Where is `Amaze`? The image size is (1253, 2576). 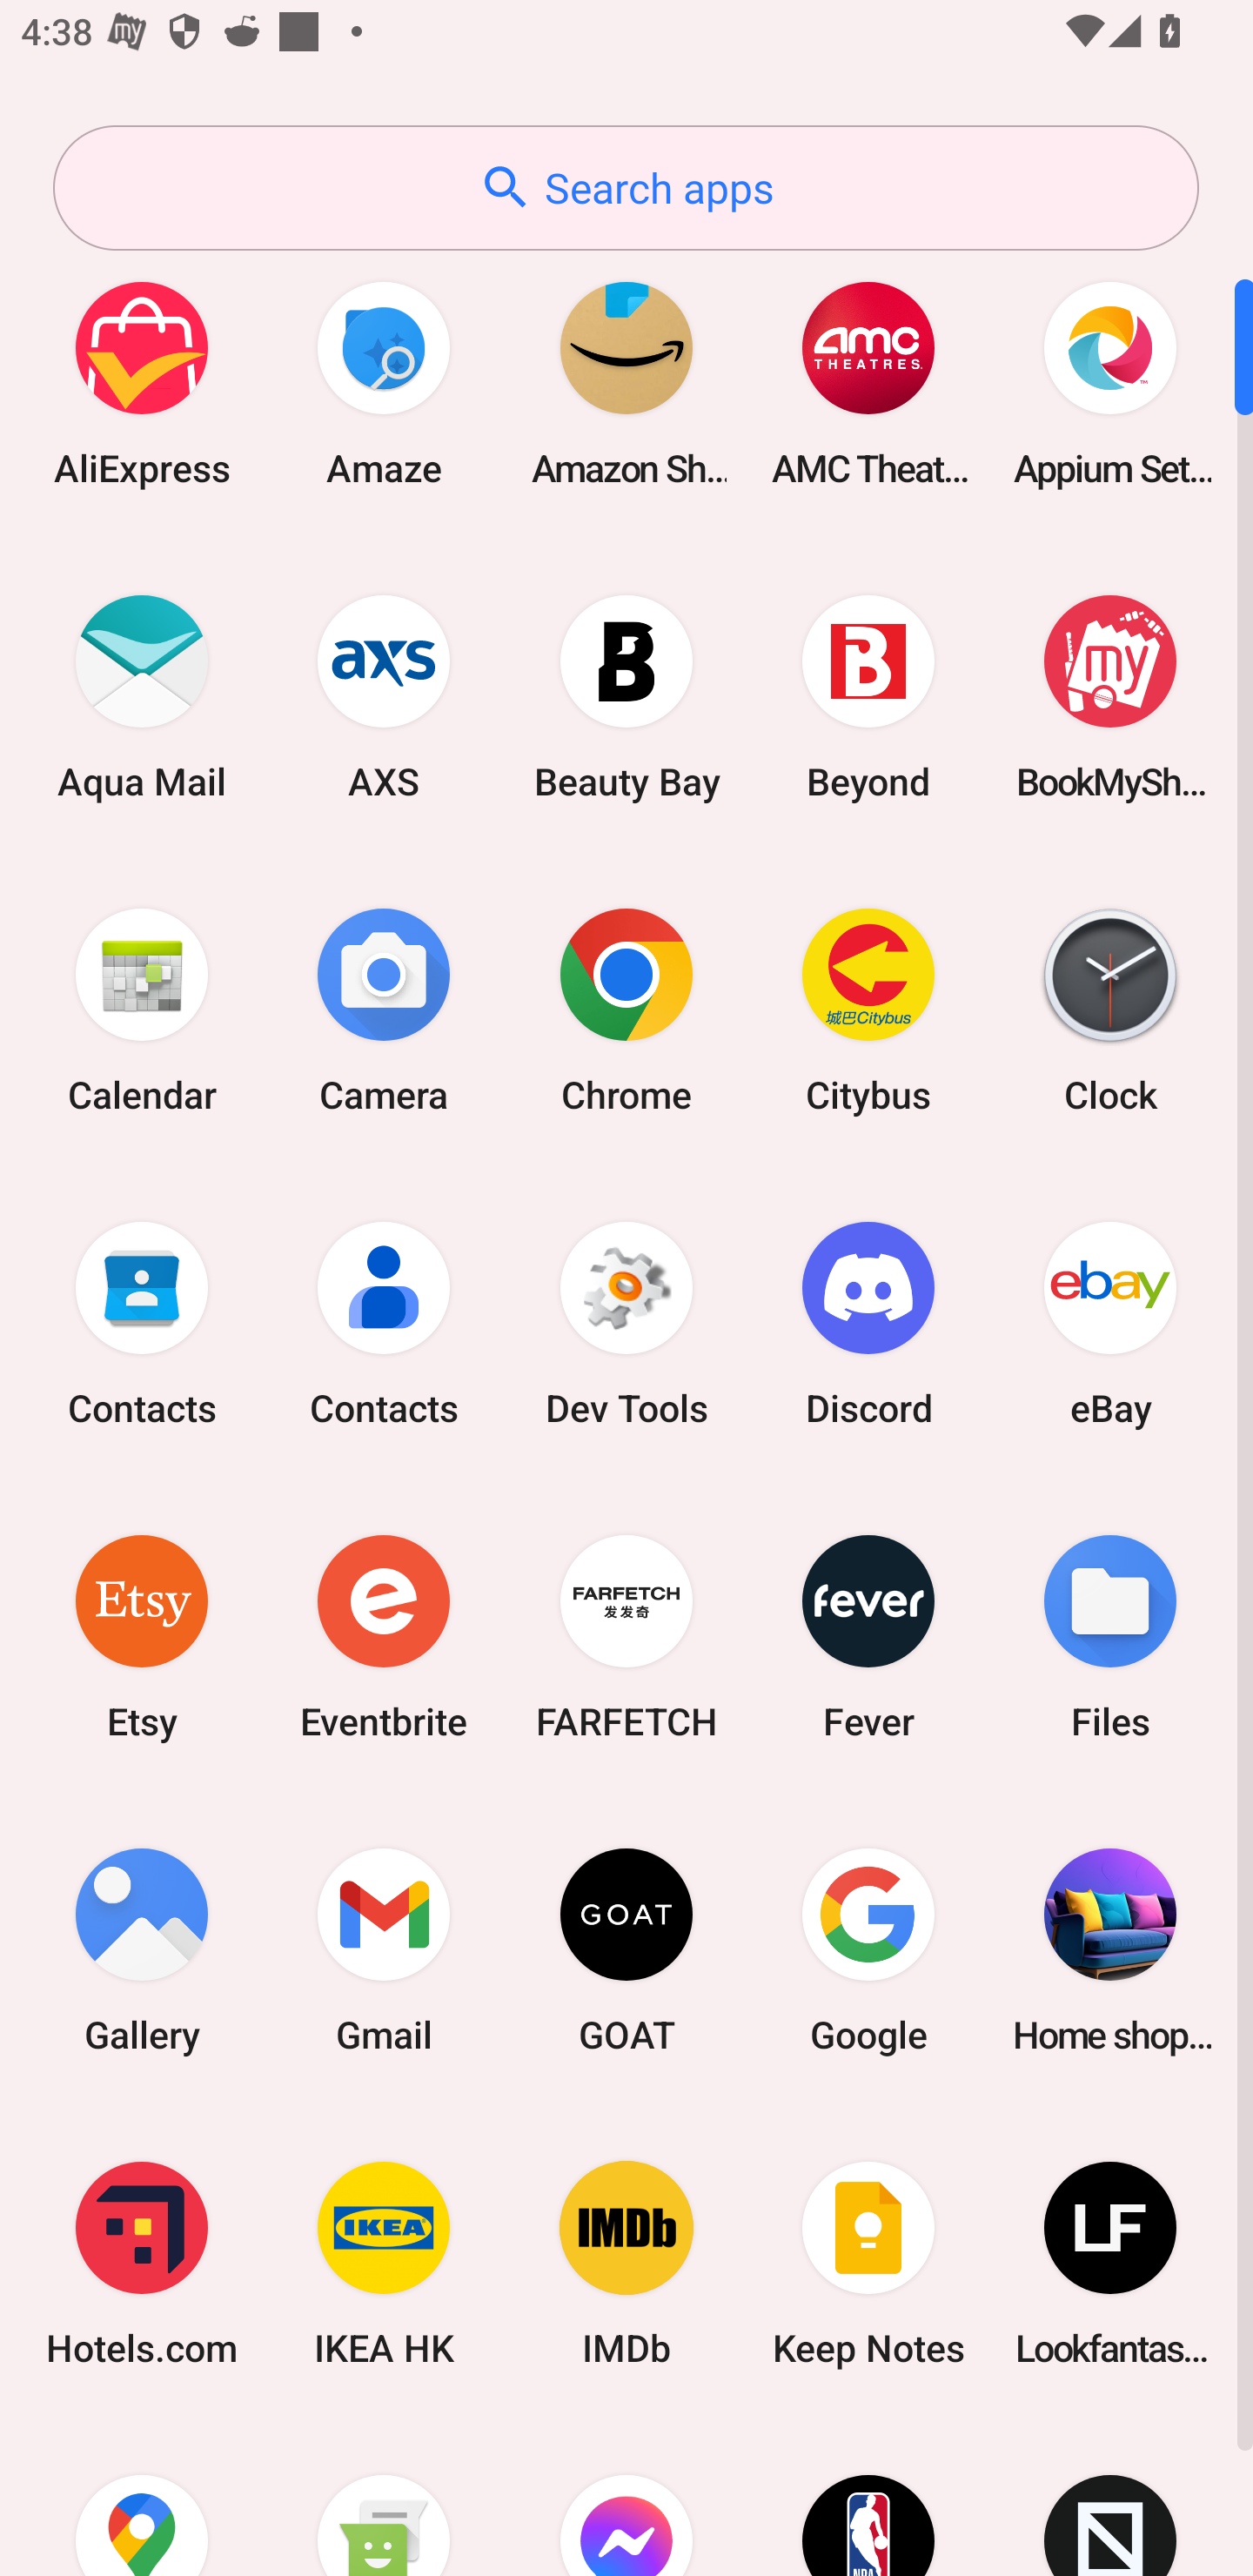
Amaze is located at coordinates (384, 383).